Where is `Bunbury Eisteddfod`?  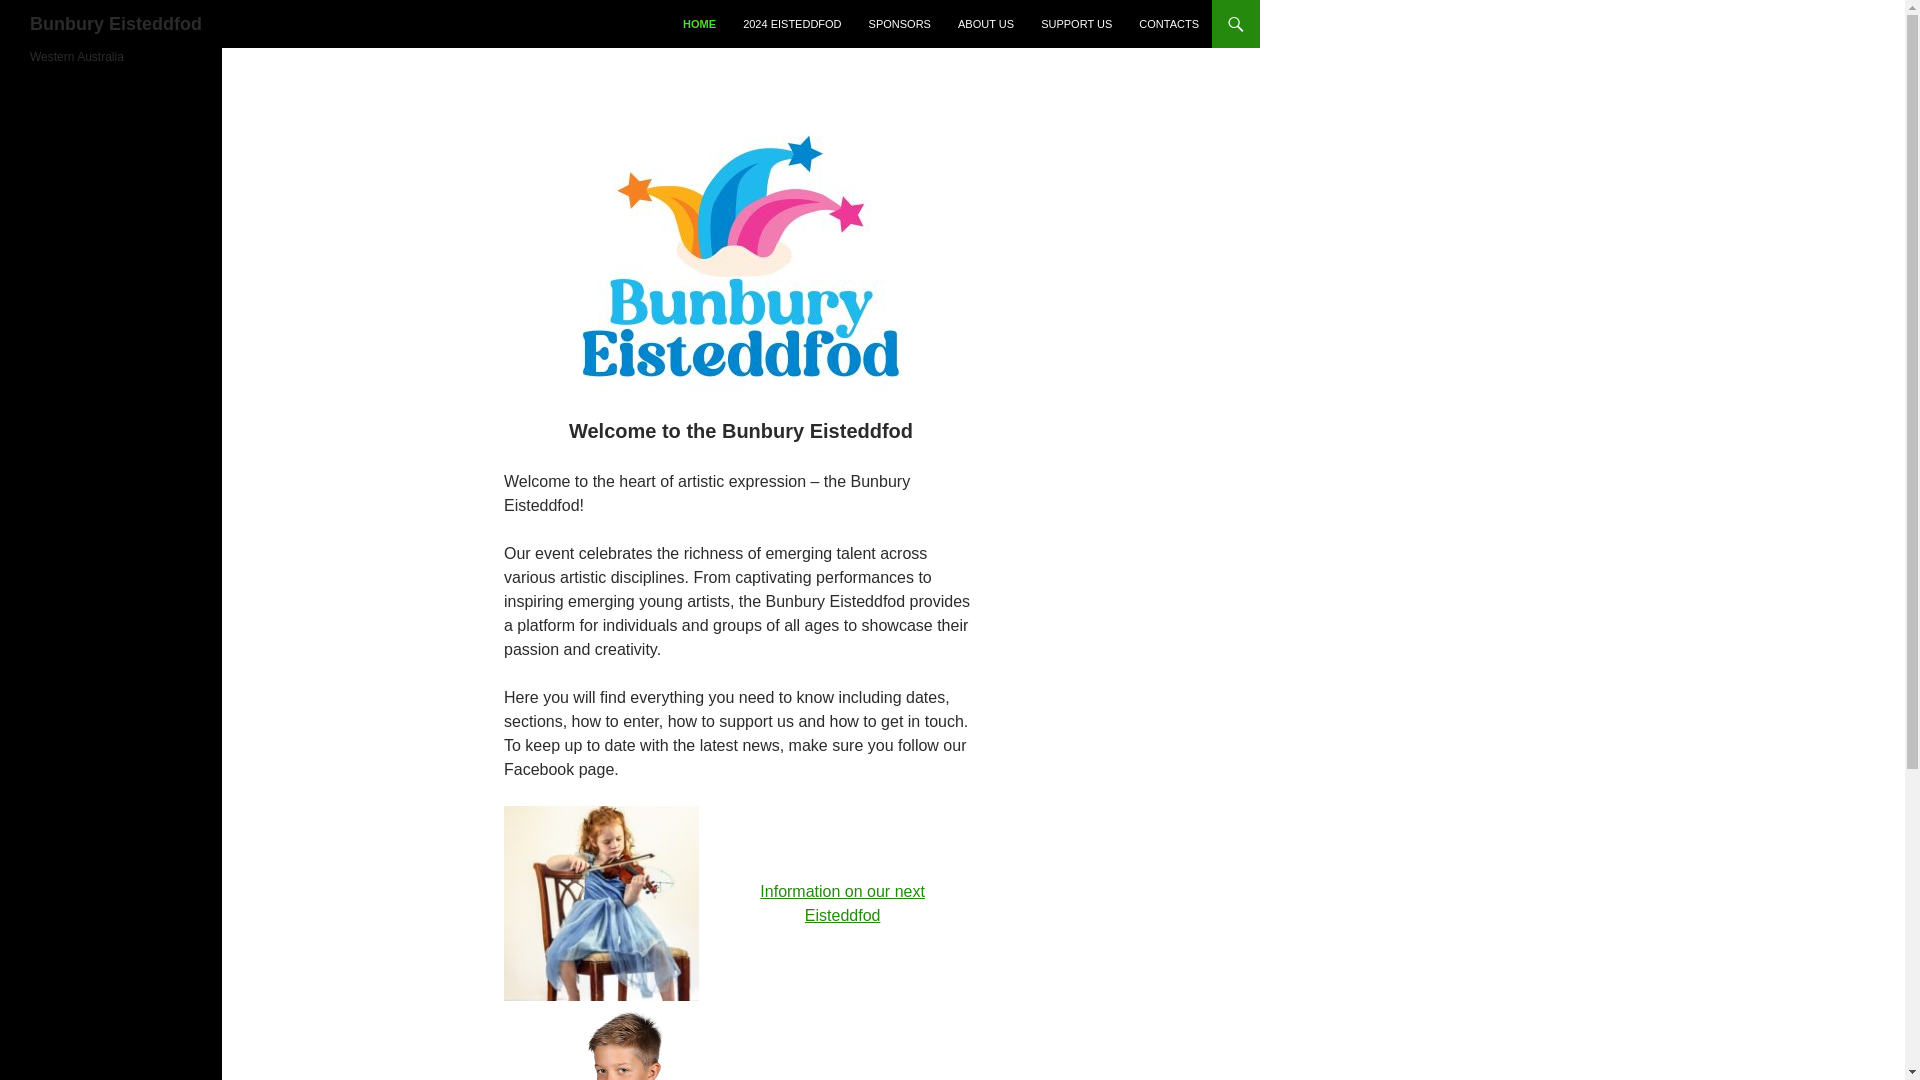
Bunbury Eisteddfod is located at coordinates (116, 24).